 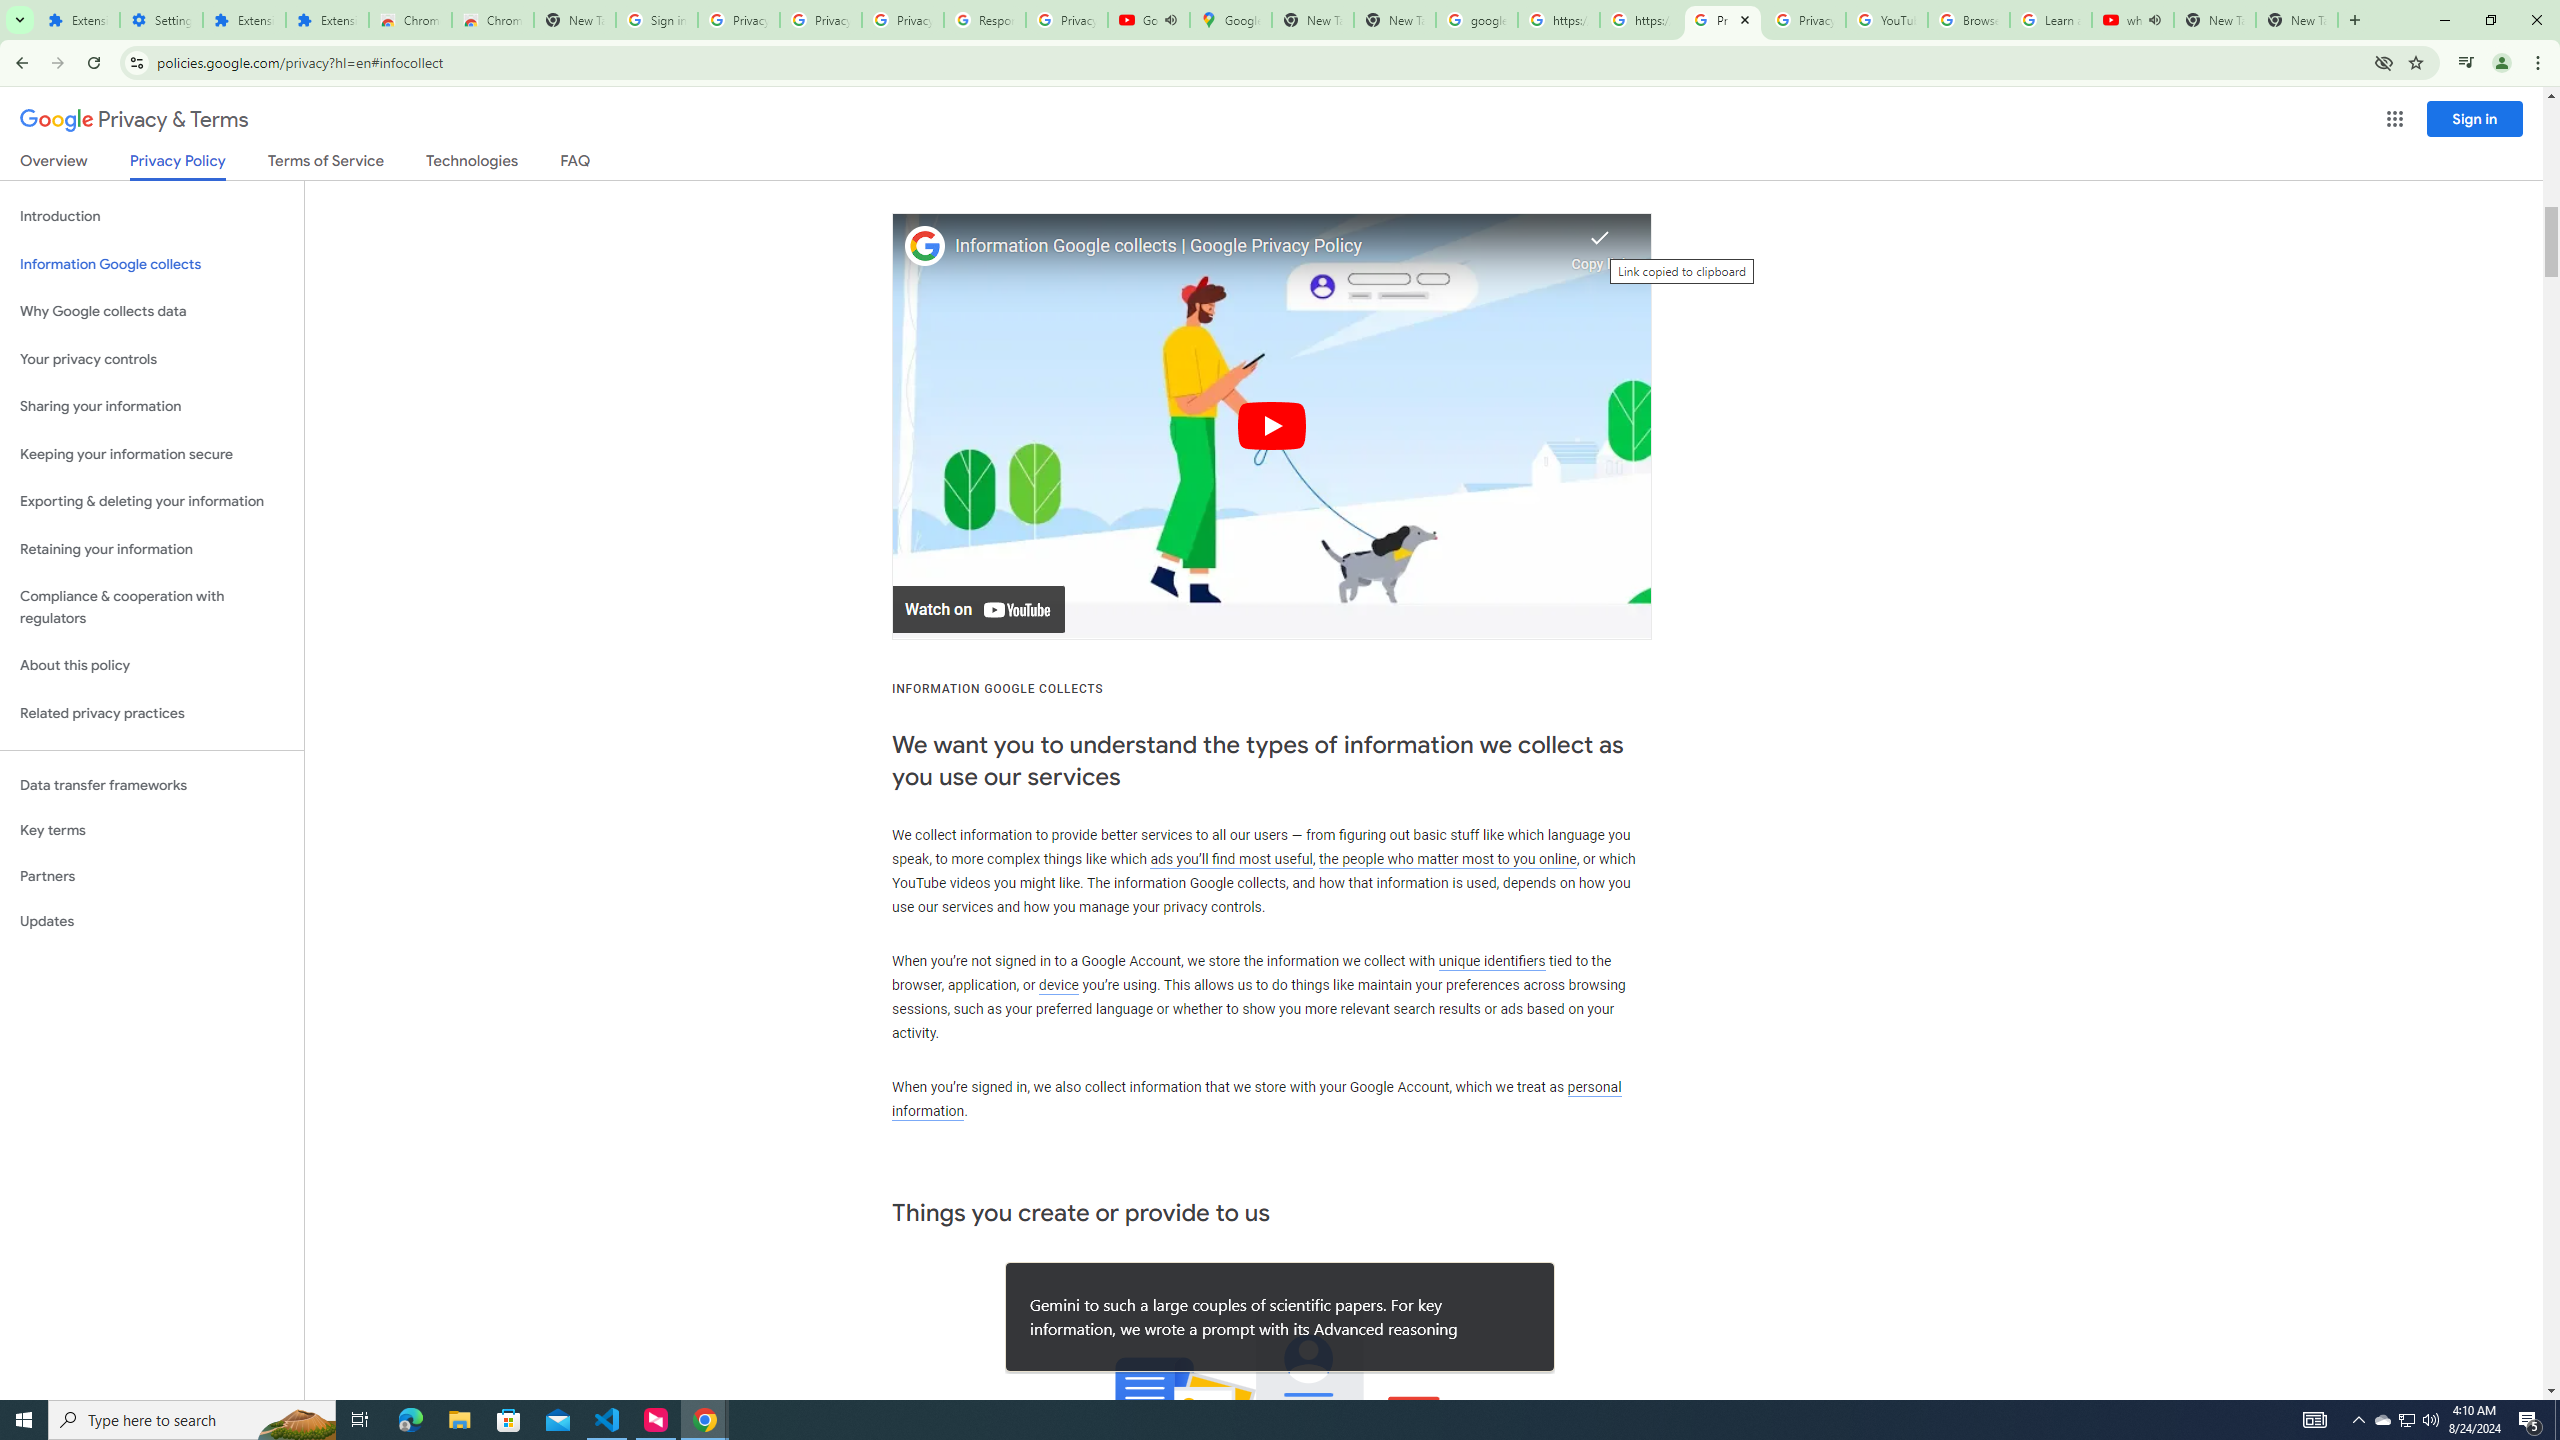 What do you see at coordinates (152, 216) in the screenshot?
I see `Introduction` at bounding box center [152, 216].